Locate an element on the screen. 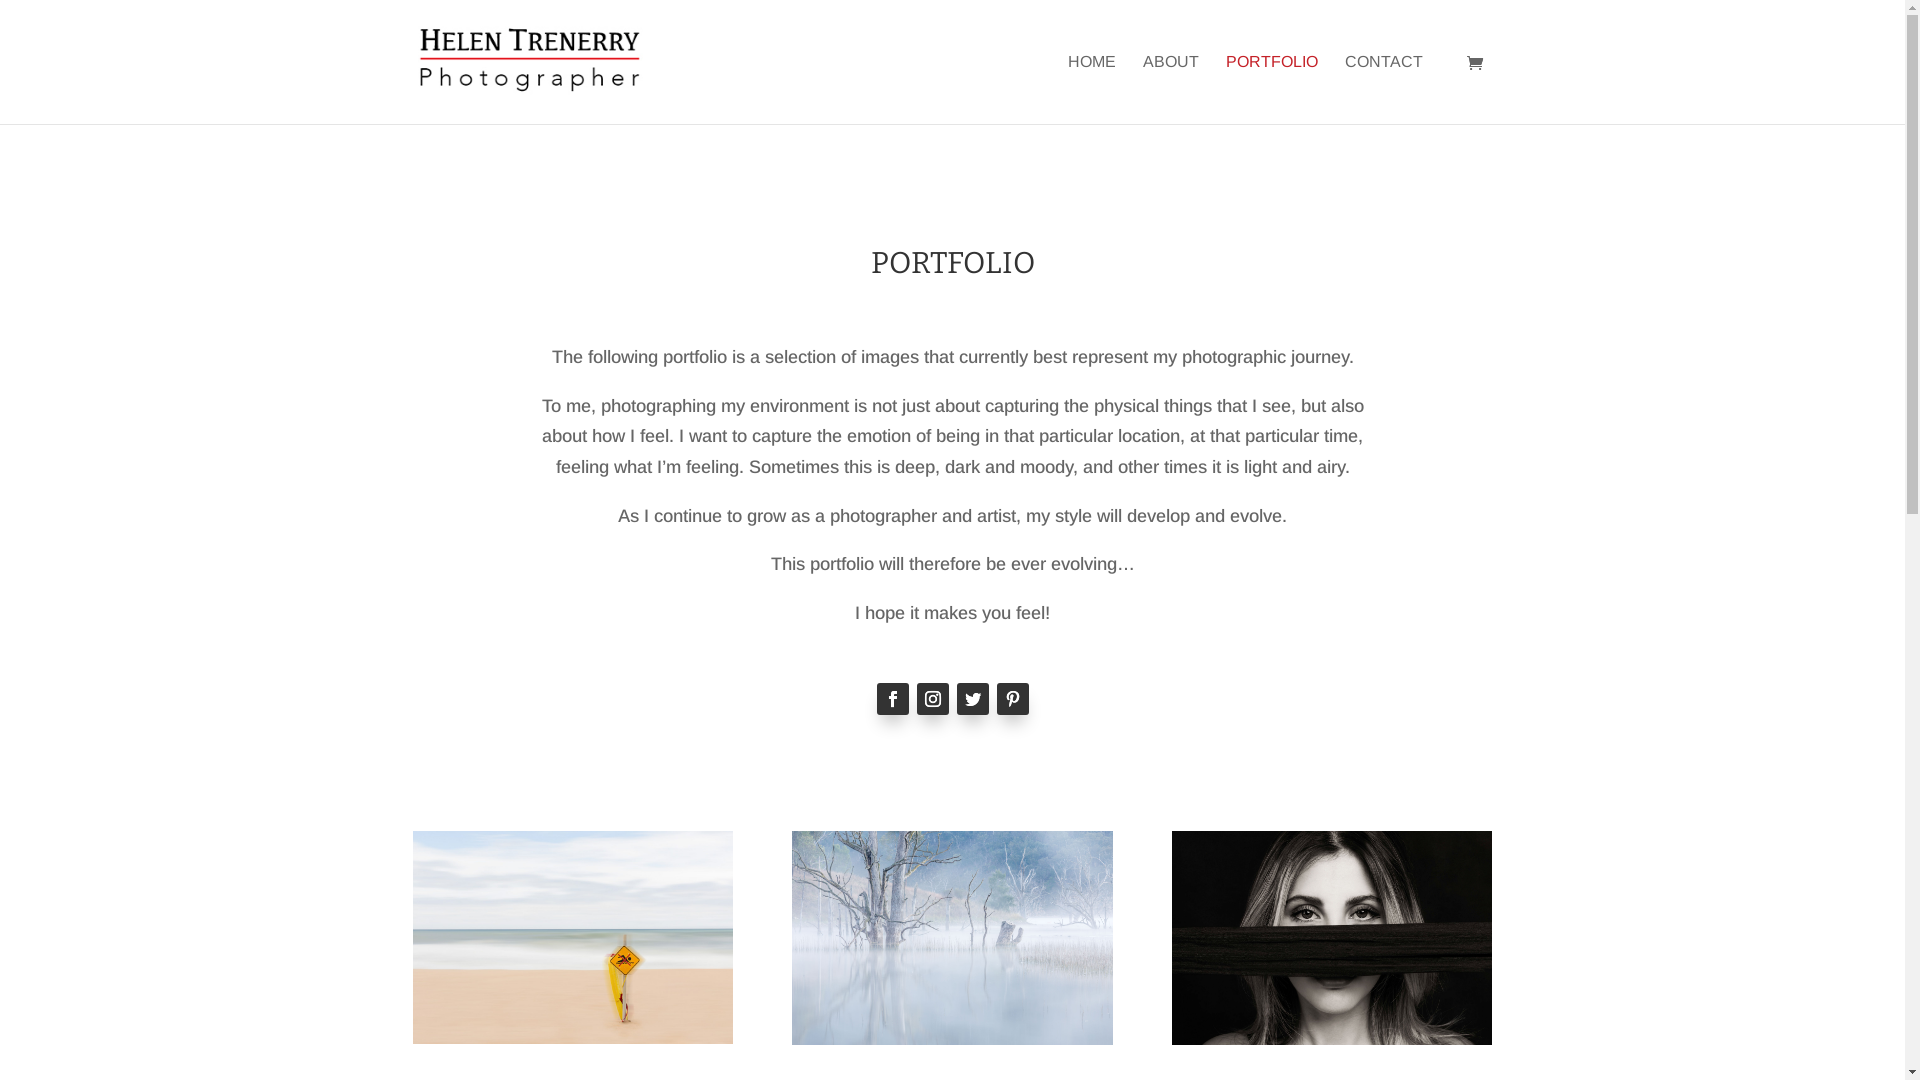 The image size is (1920, 1080). ABOUT is located at coordinates (1170, 90).